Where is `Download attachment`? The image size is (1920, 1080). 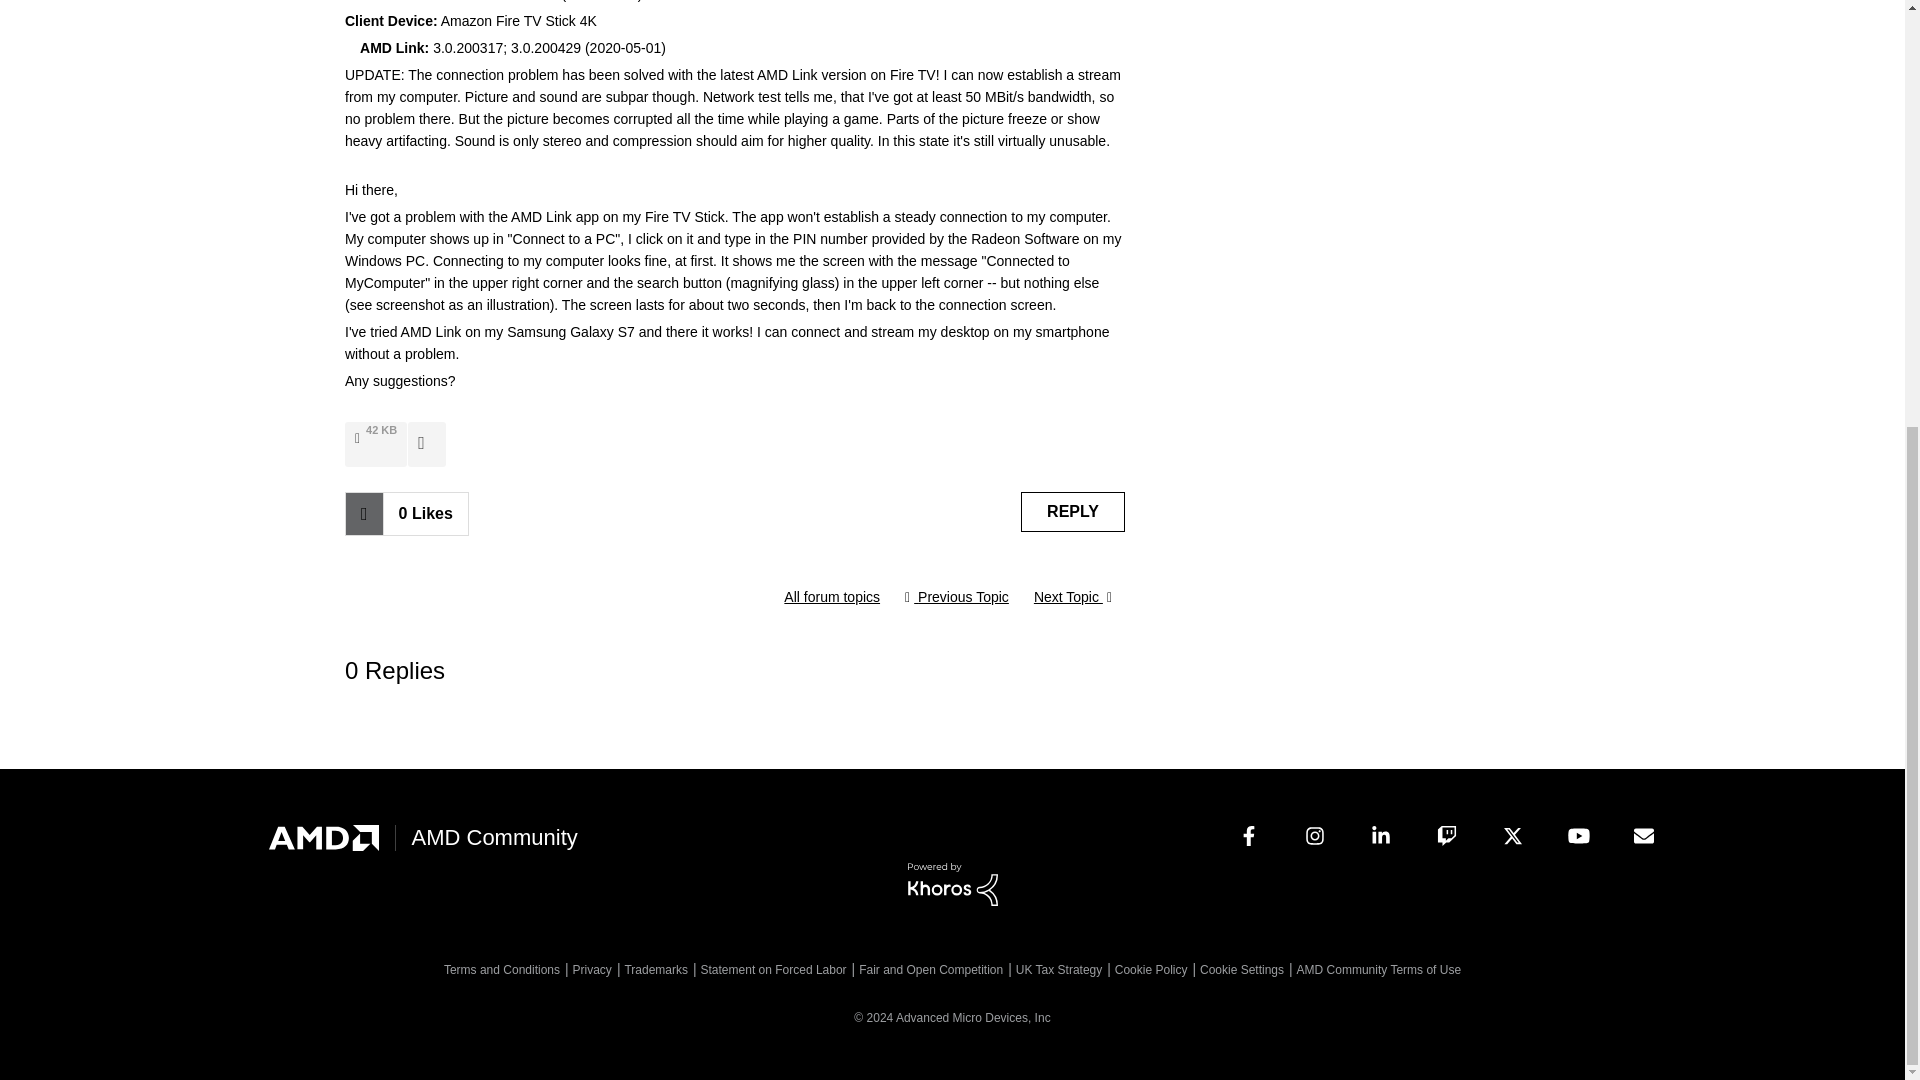
Download attachment is located at coordinates (426, 443).